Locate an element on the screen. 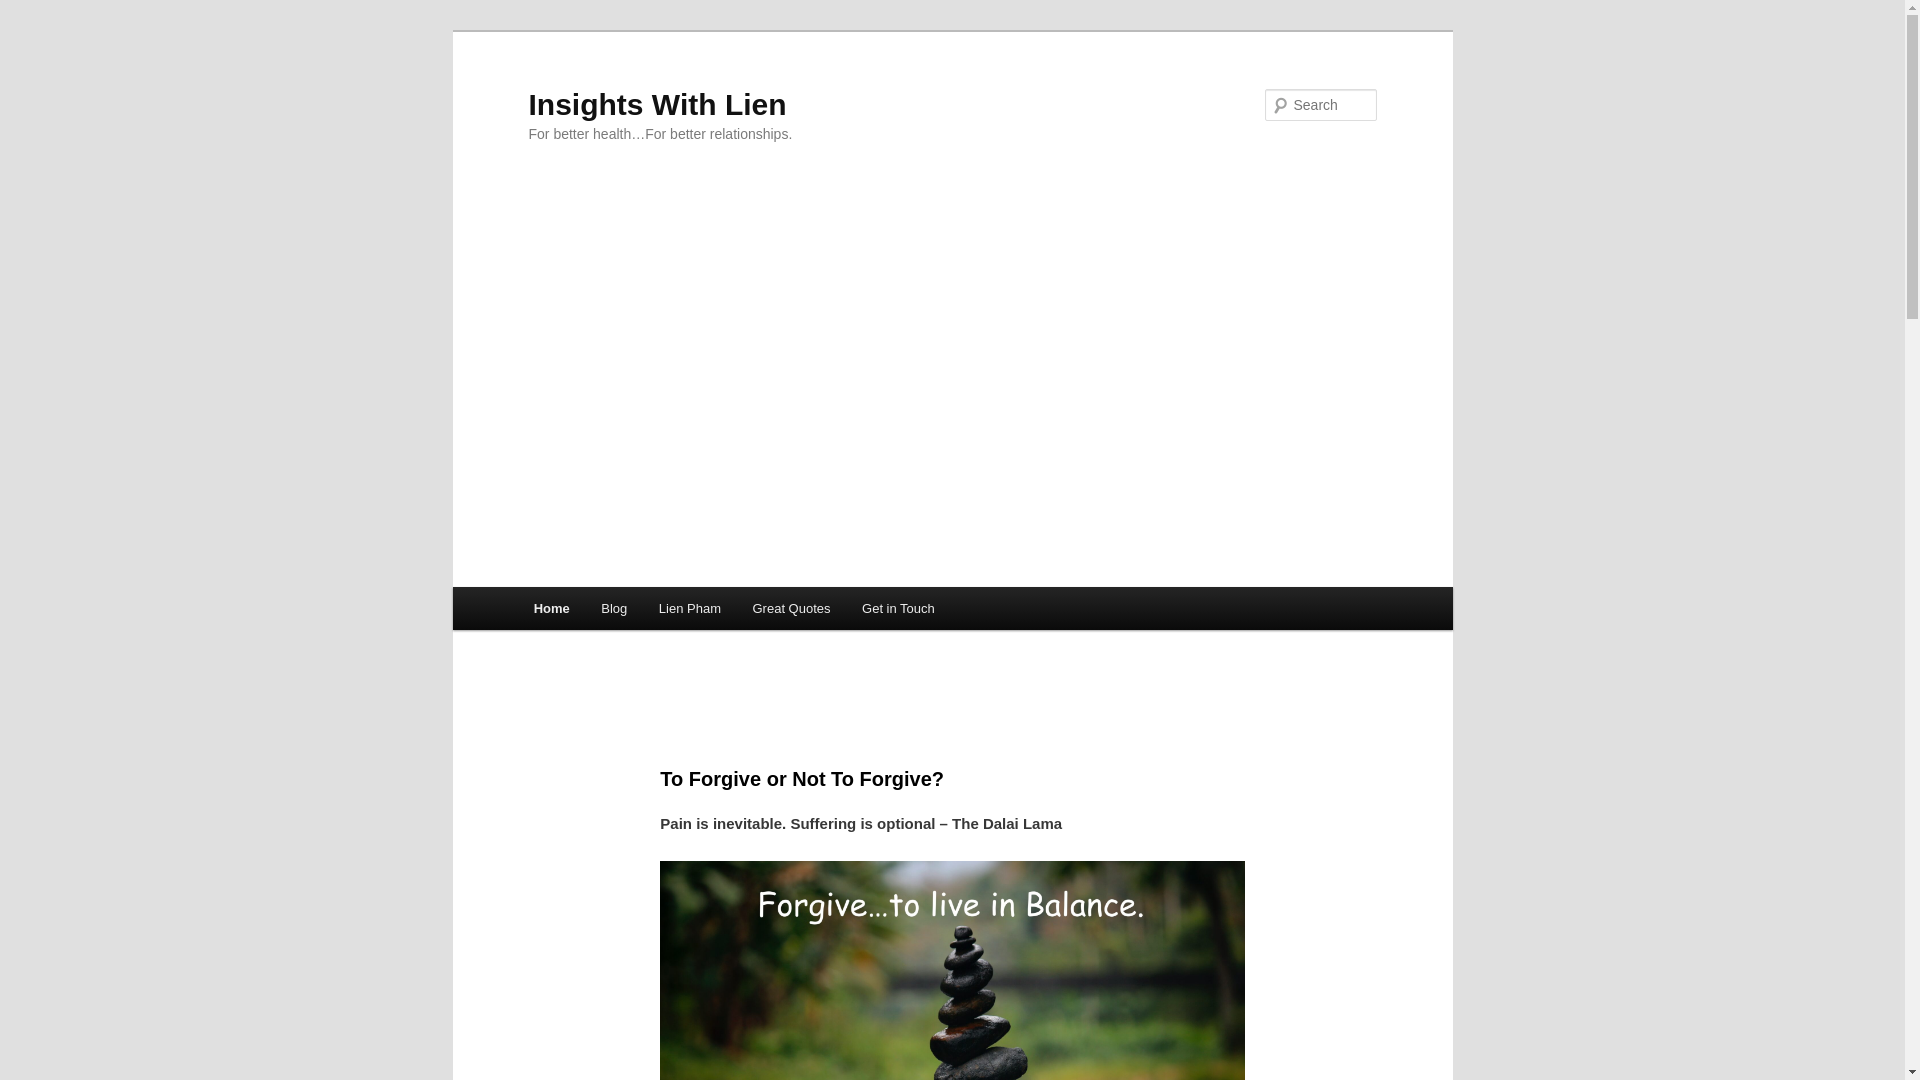 This screenshot has width=1920, height=1080. Blog is located at coordinates (614, 608).